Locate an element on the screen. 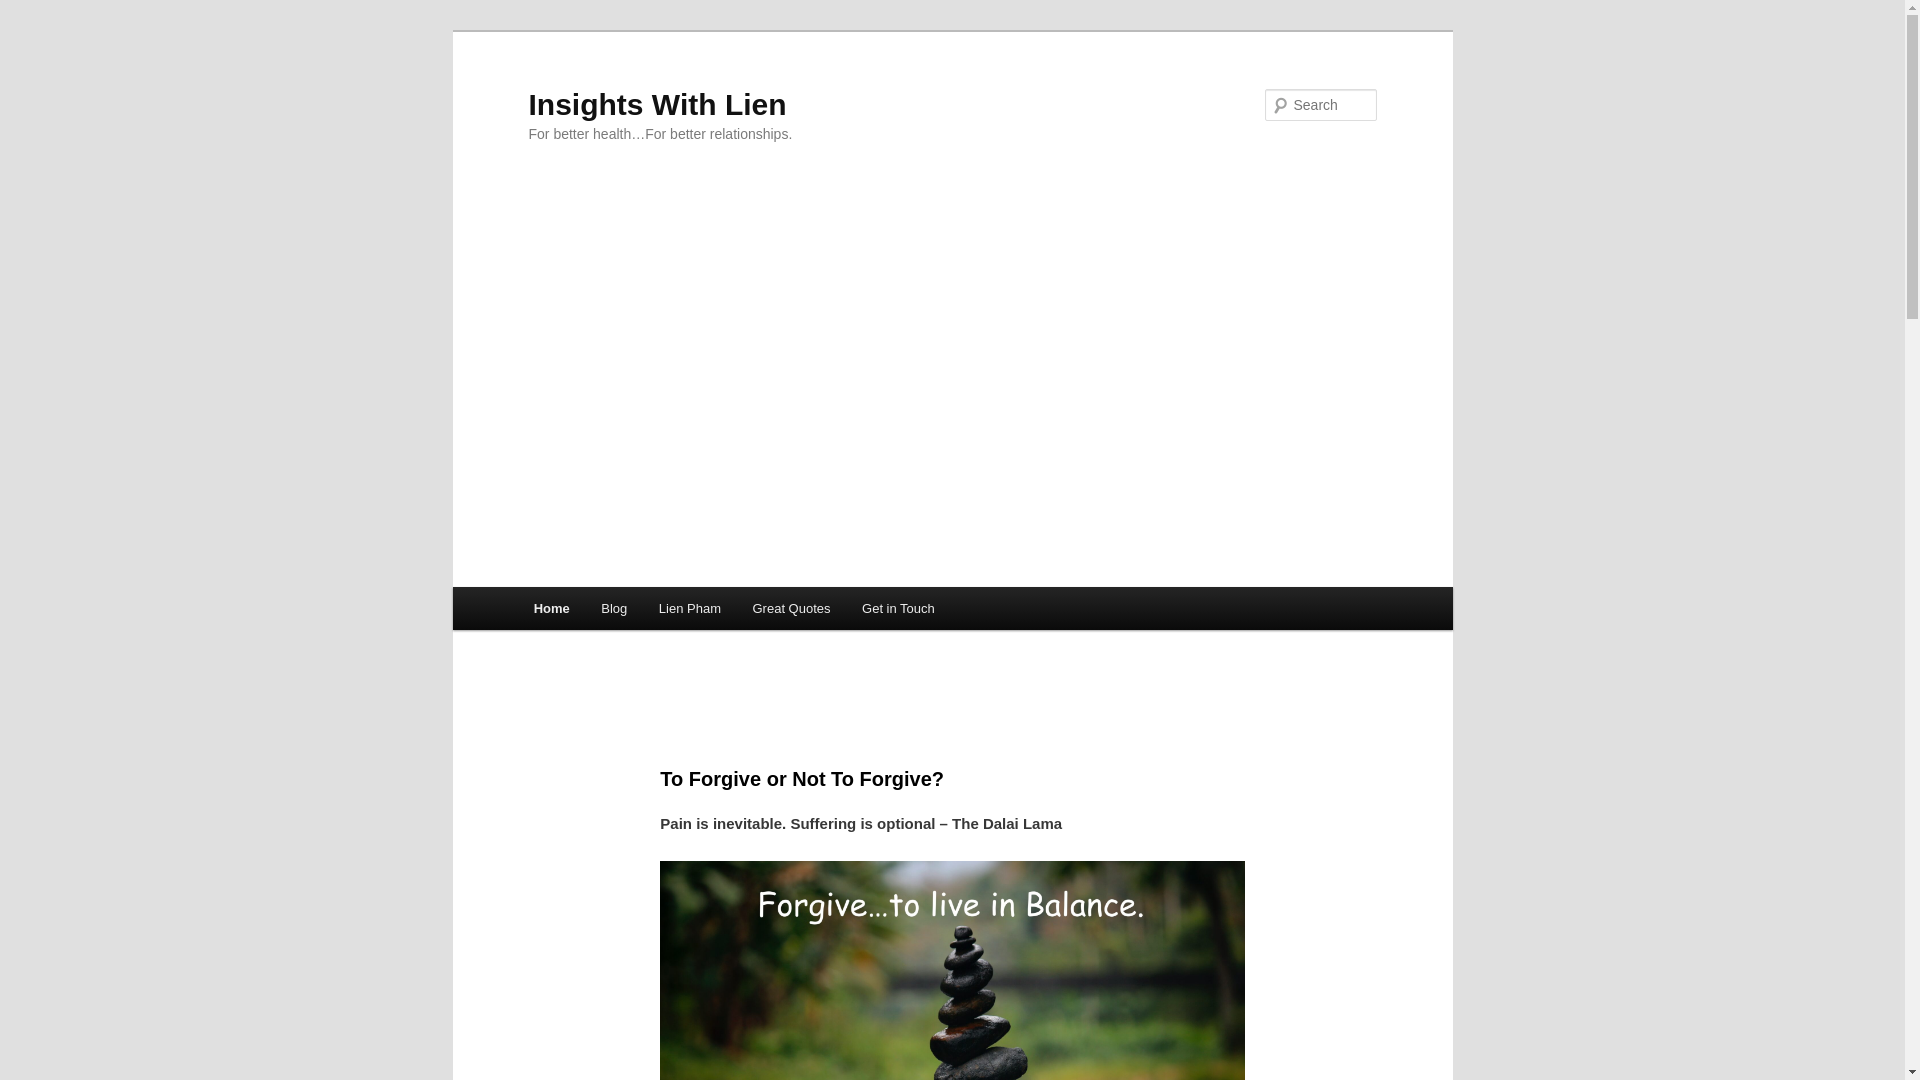 This screenshot has width=1920, height=1080. Blog is located at coordinates (614, 608).